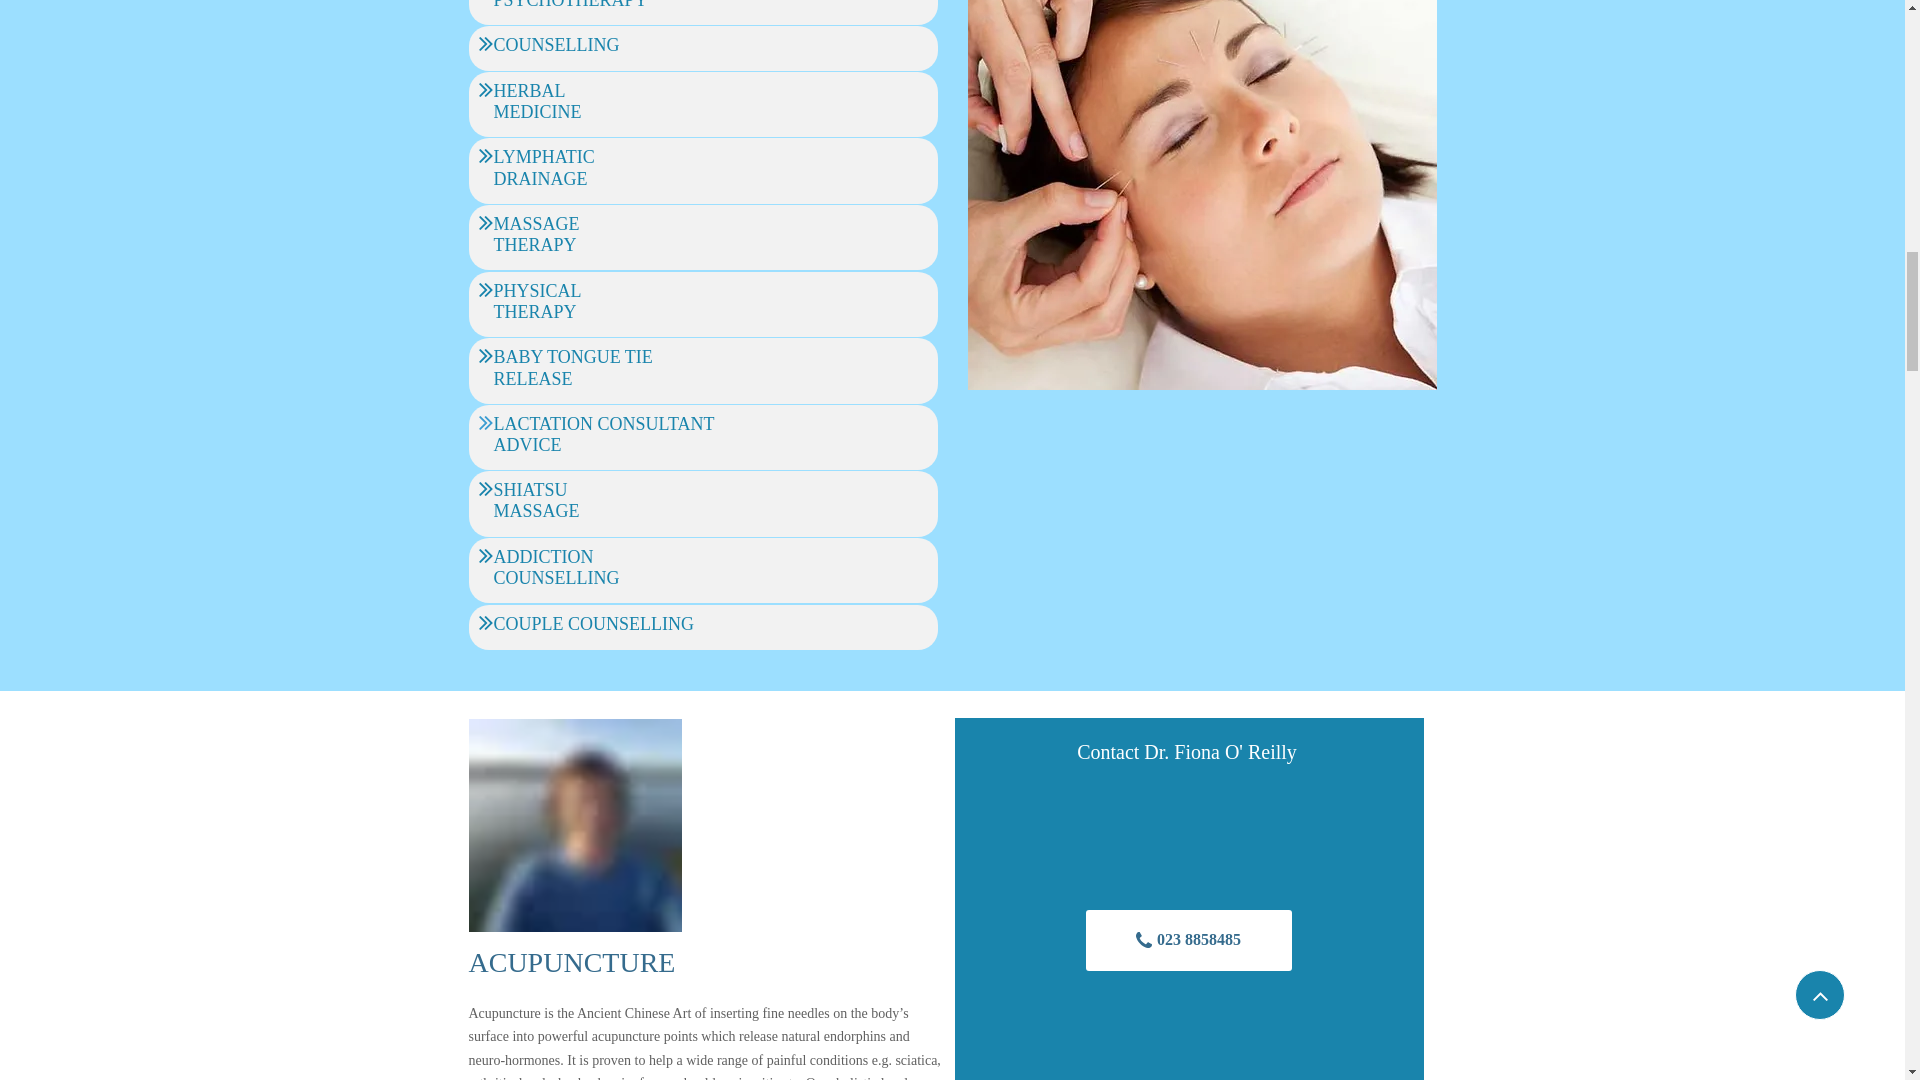 This screenshot has width=1920, height=1080. Describe the element at coordinates (536, 503) in the screenshot. I see `SHIATSU MASSAGE` at that location.